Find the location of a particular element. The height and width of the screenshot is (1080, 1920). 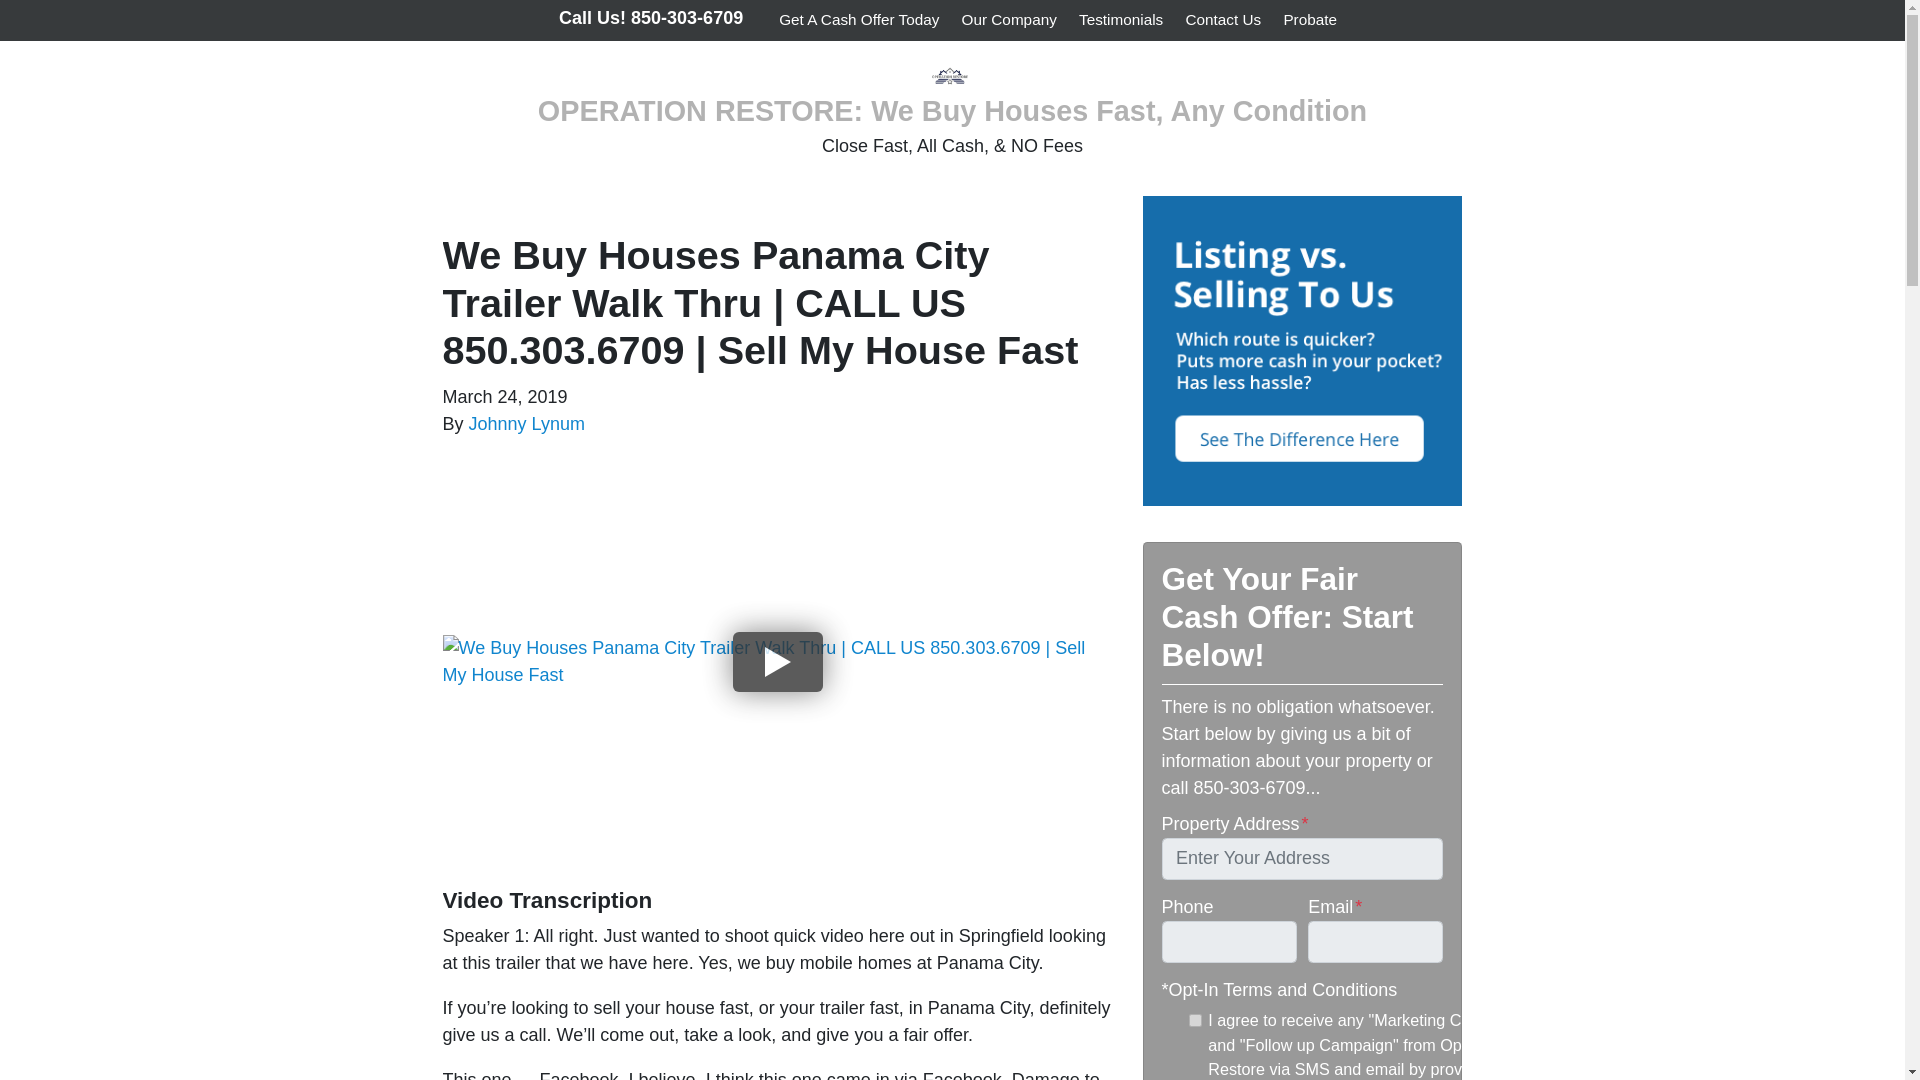

Get A Cash Offer Today is located at coordinates (858, 20).